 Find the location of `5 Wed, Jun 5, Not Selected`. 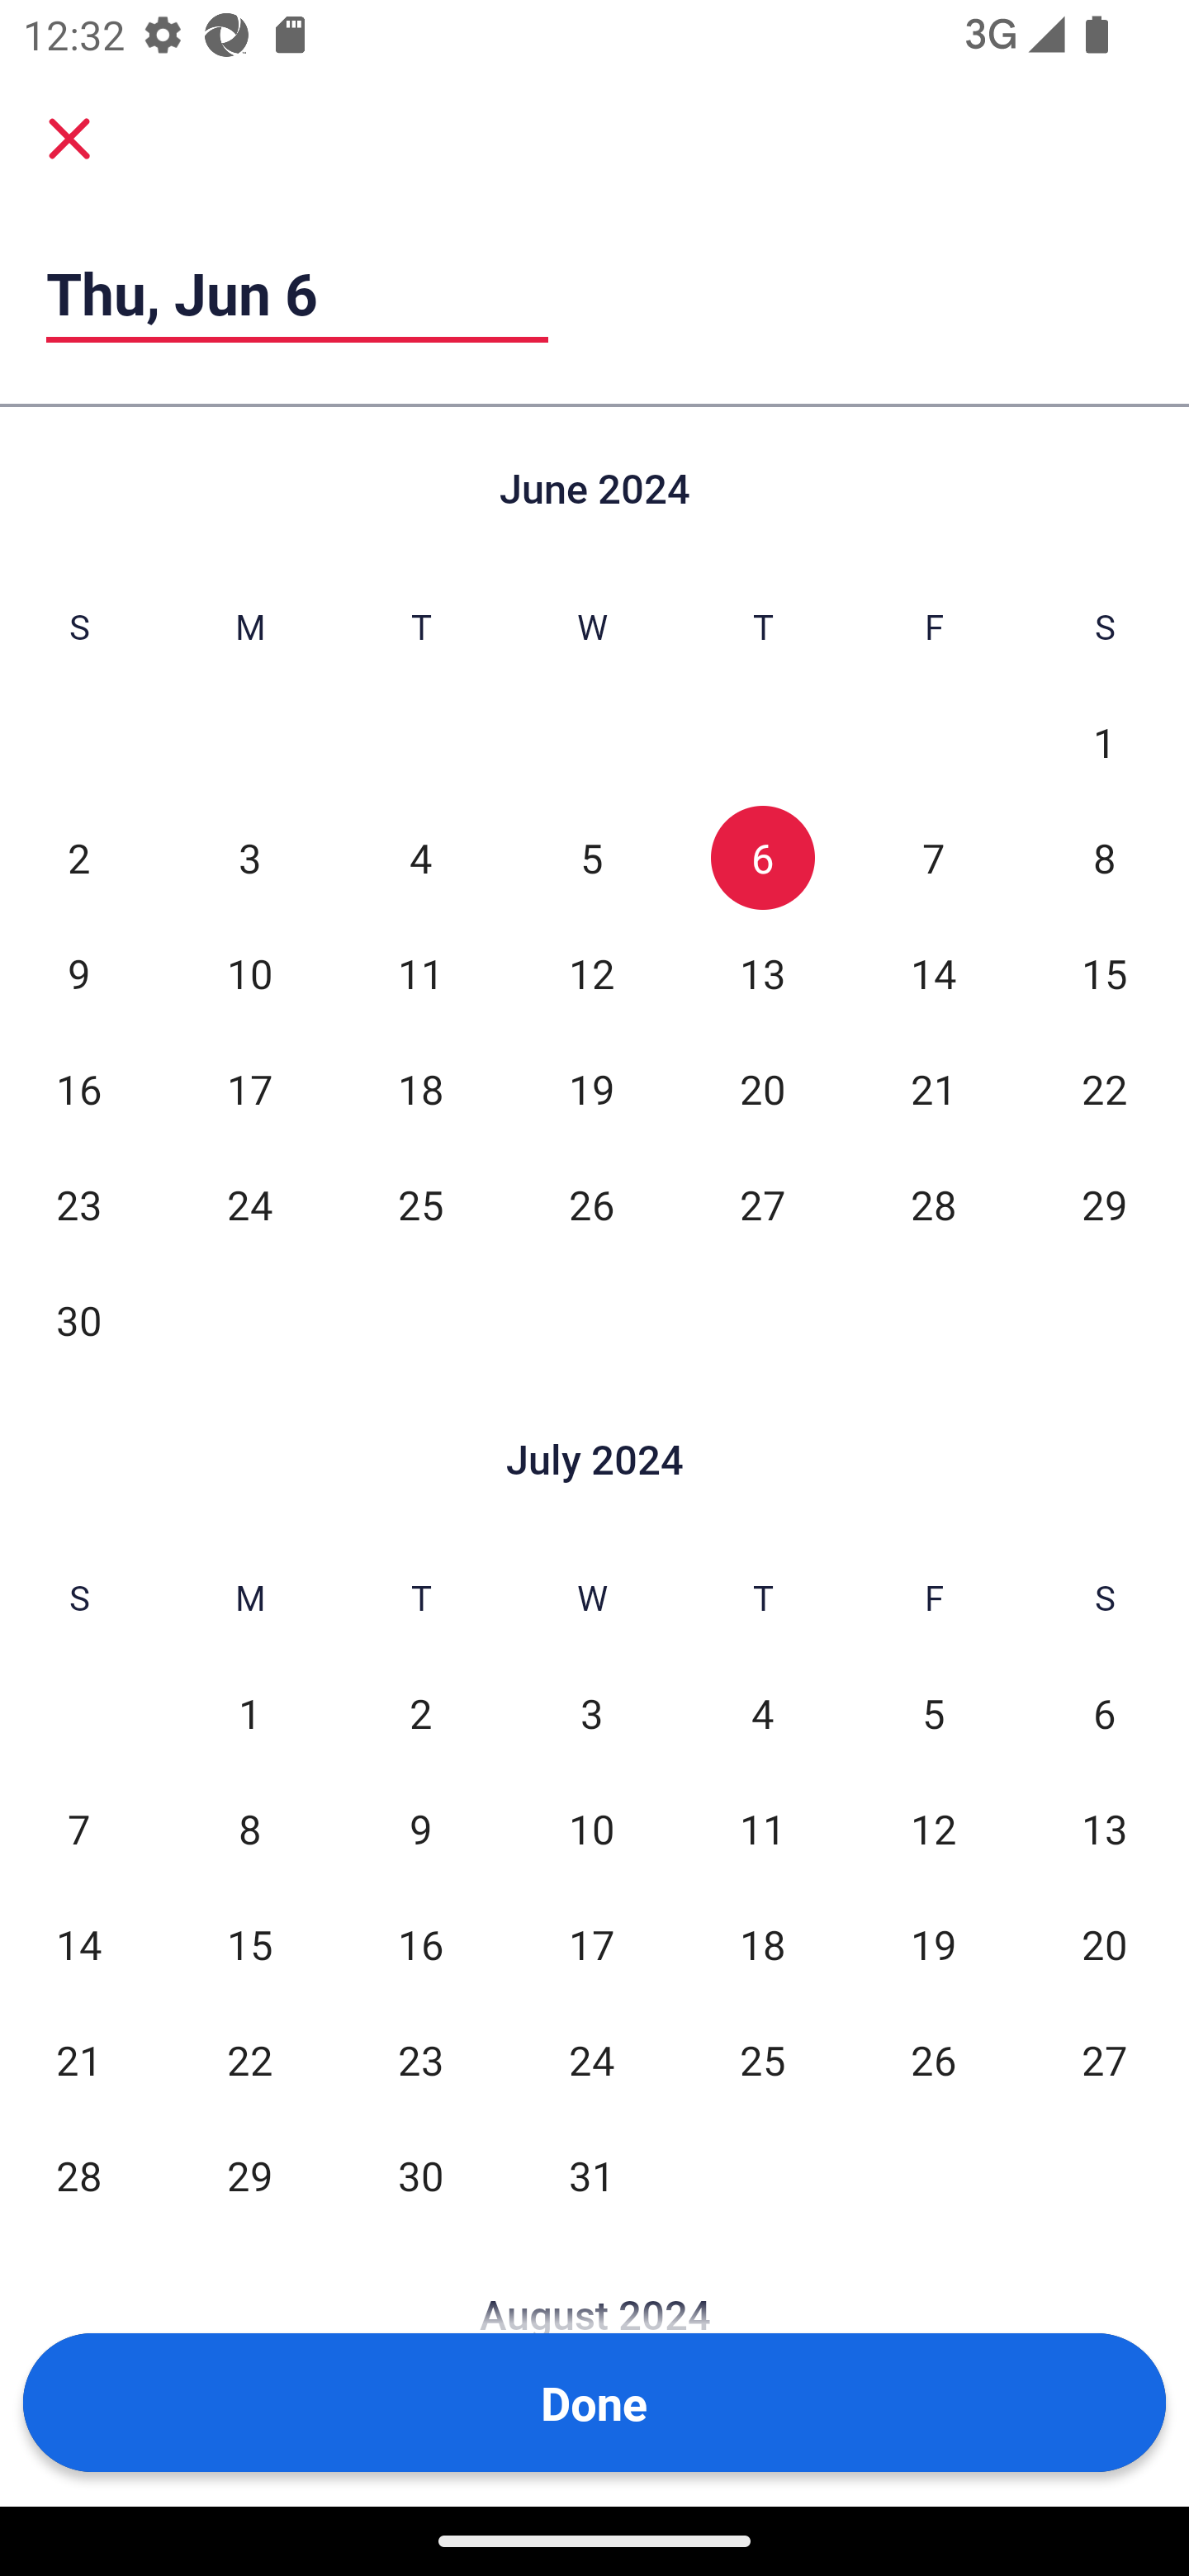

5 Wed, Jun 5, Not Selected is located at coordinates (591, 857).